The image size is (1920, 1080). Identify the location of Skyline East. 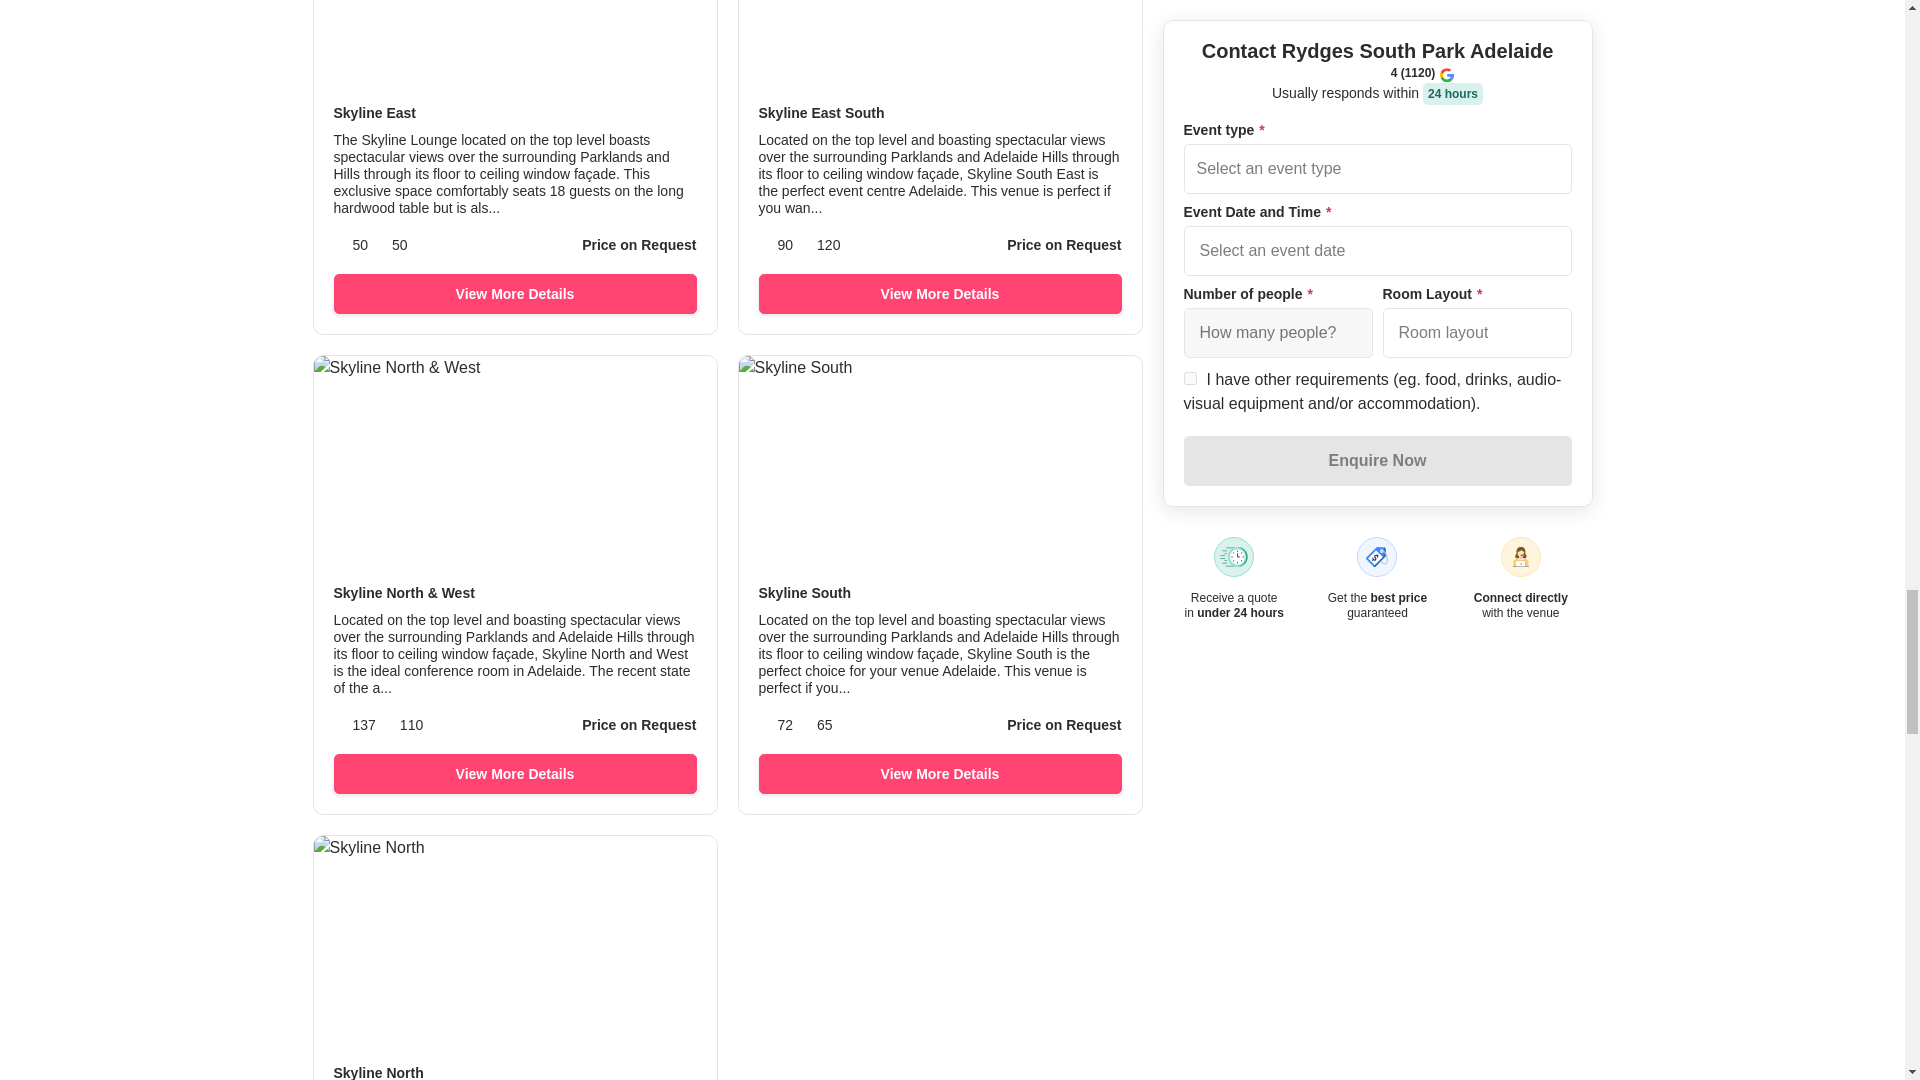
(515, 113).